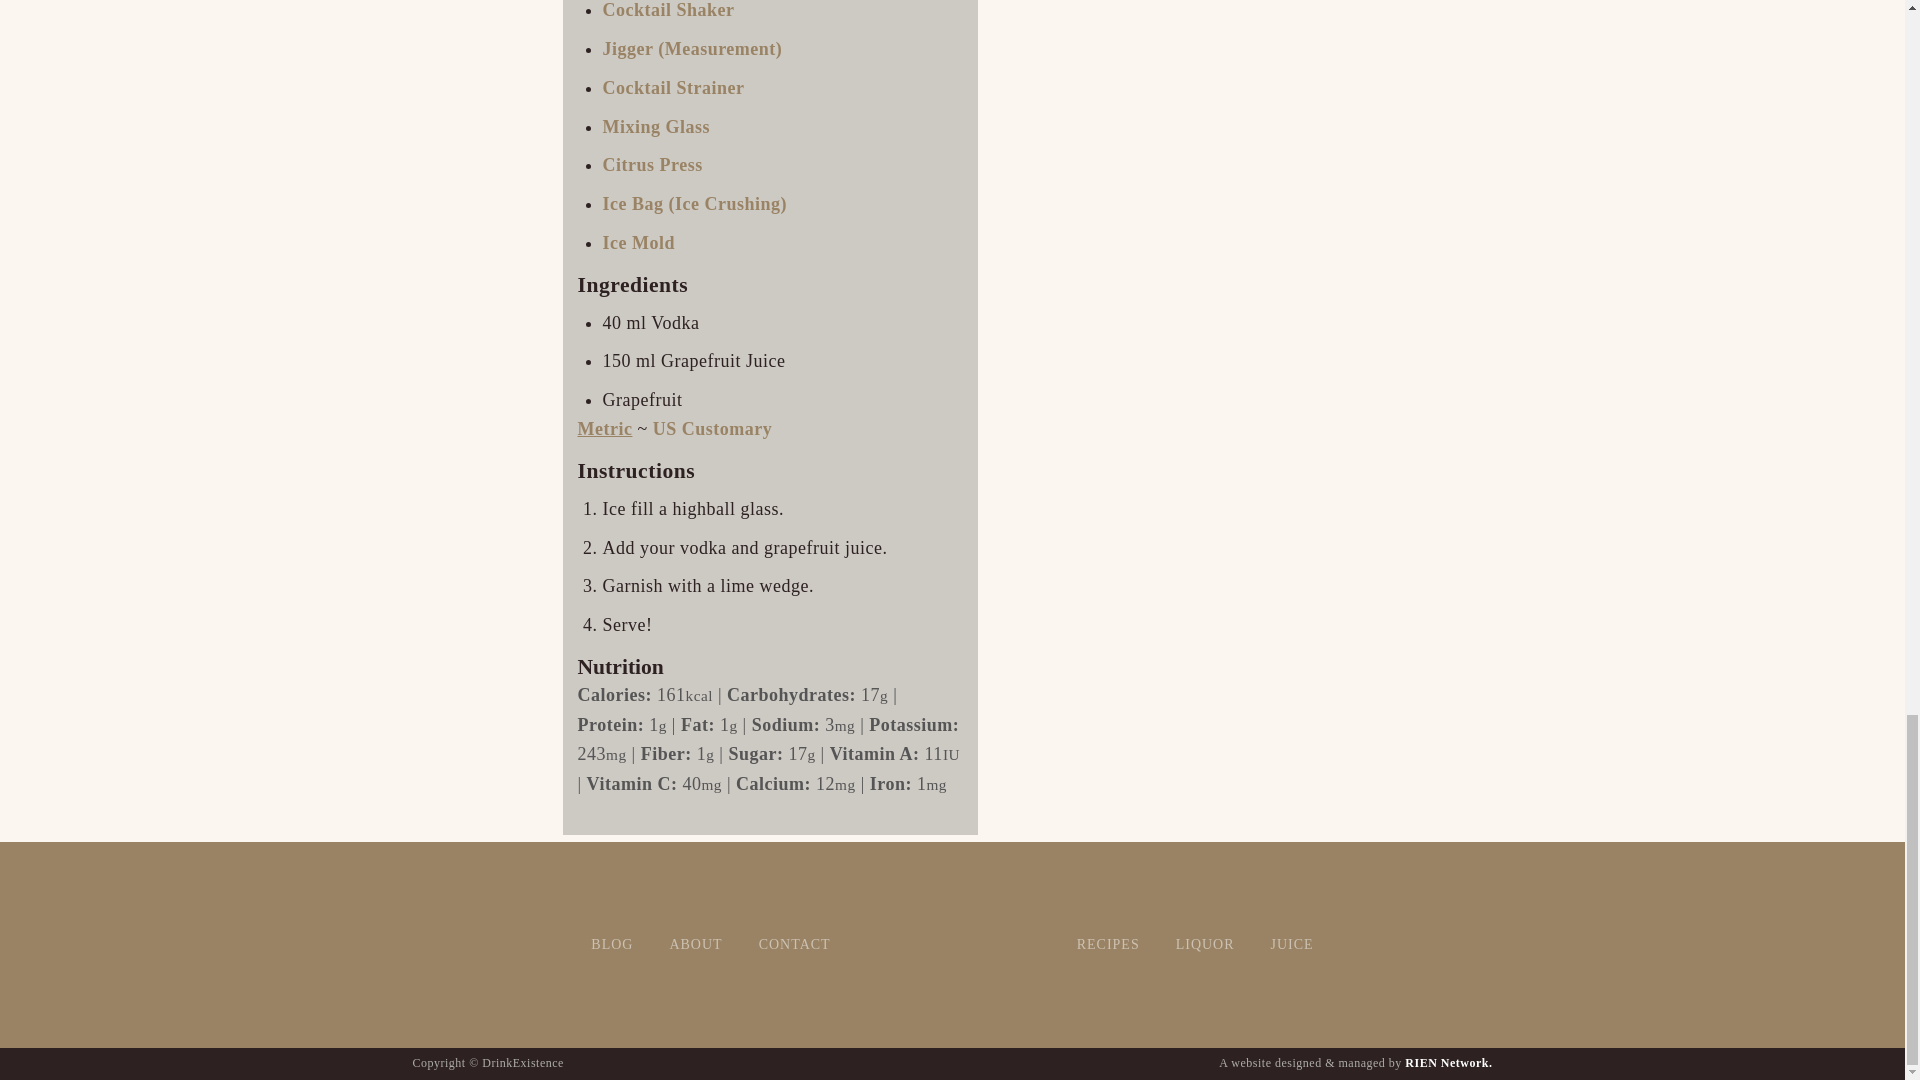 This screenshot has width=1920, height=1080. Describe the element at coordinates (656, 126) in the screenshot. I see `Mixing Glass` at that location.